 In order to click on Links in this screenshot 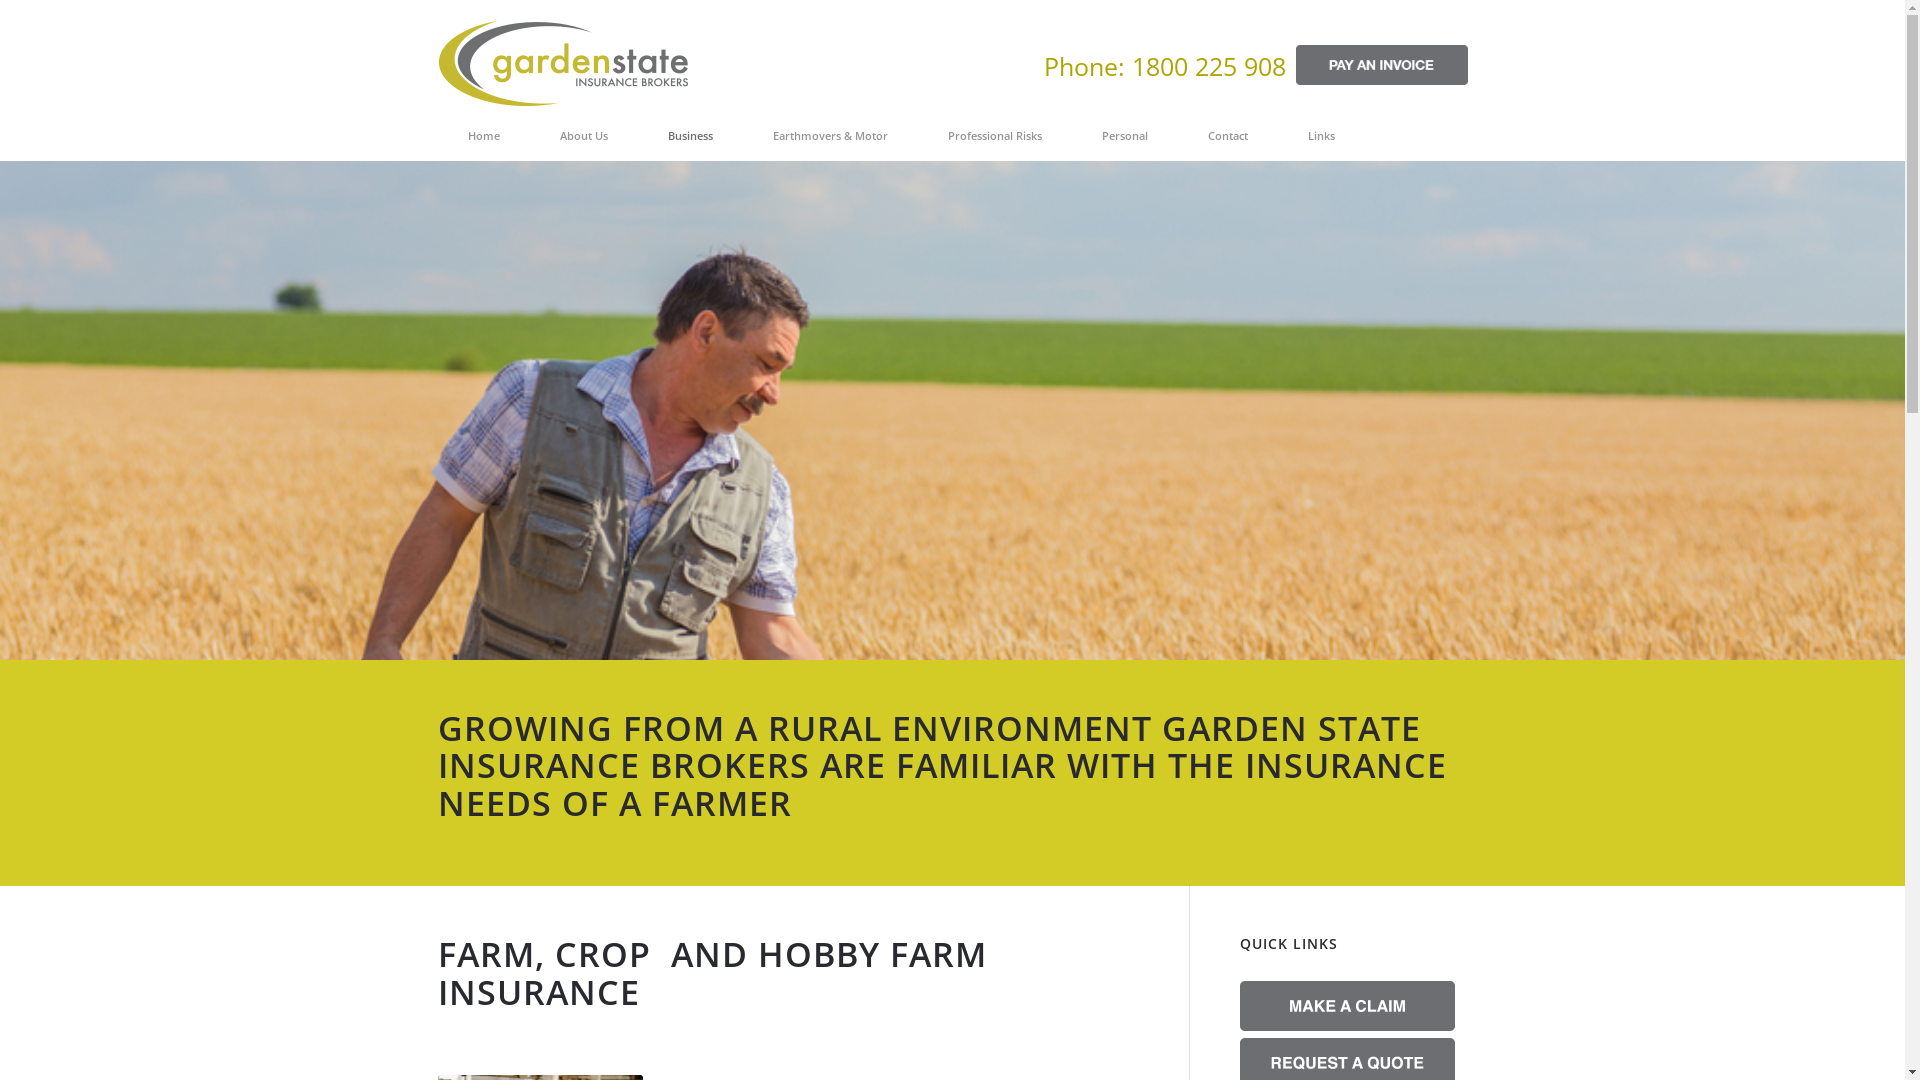, I will do `click(1322, 136)`.